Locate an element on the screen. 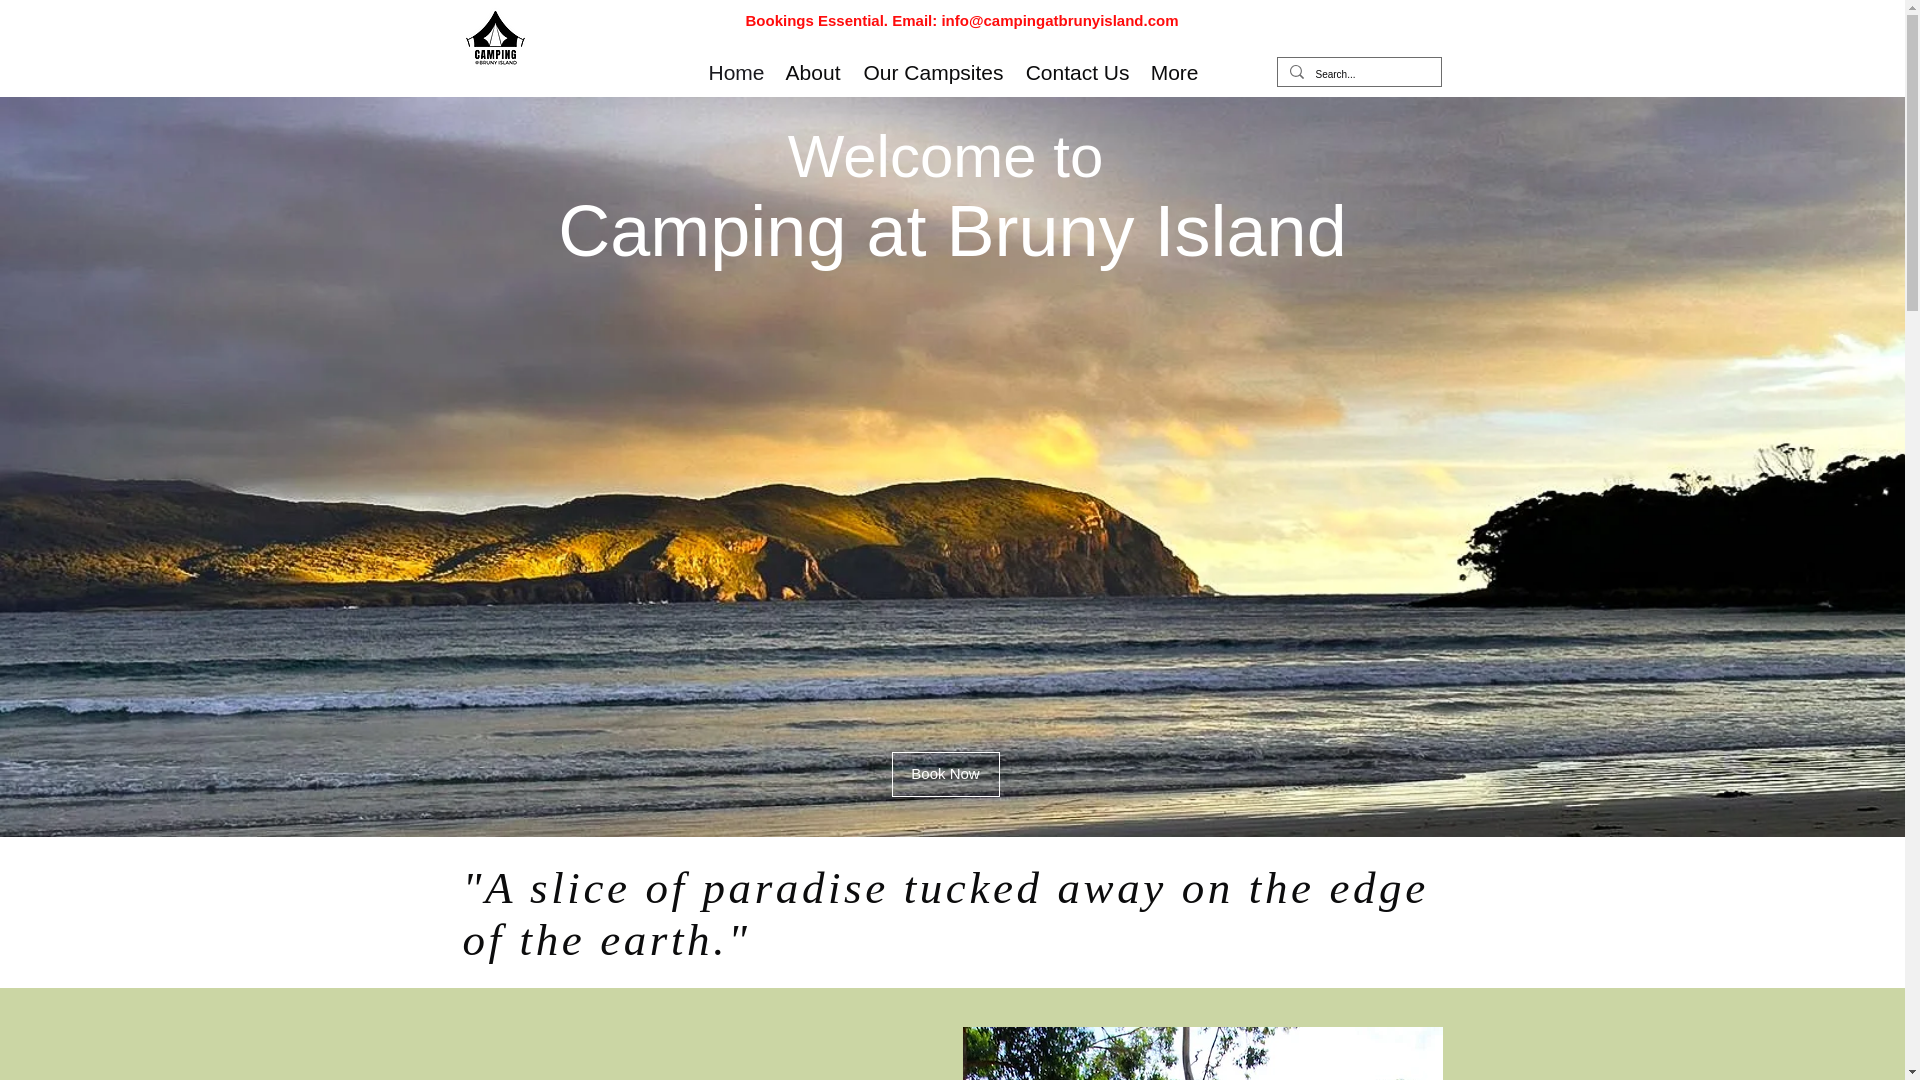  Home is located at coordinates (736, 72).